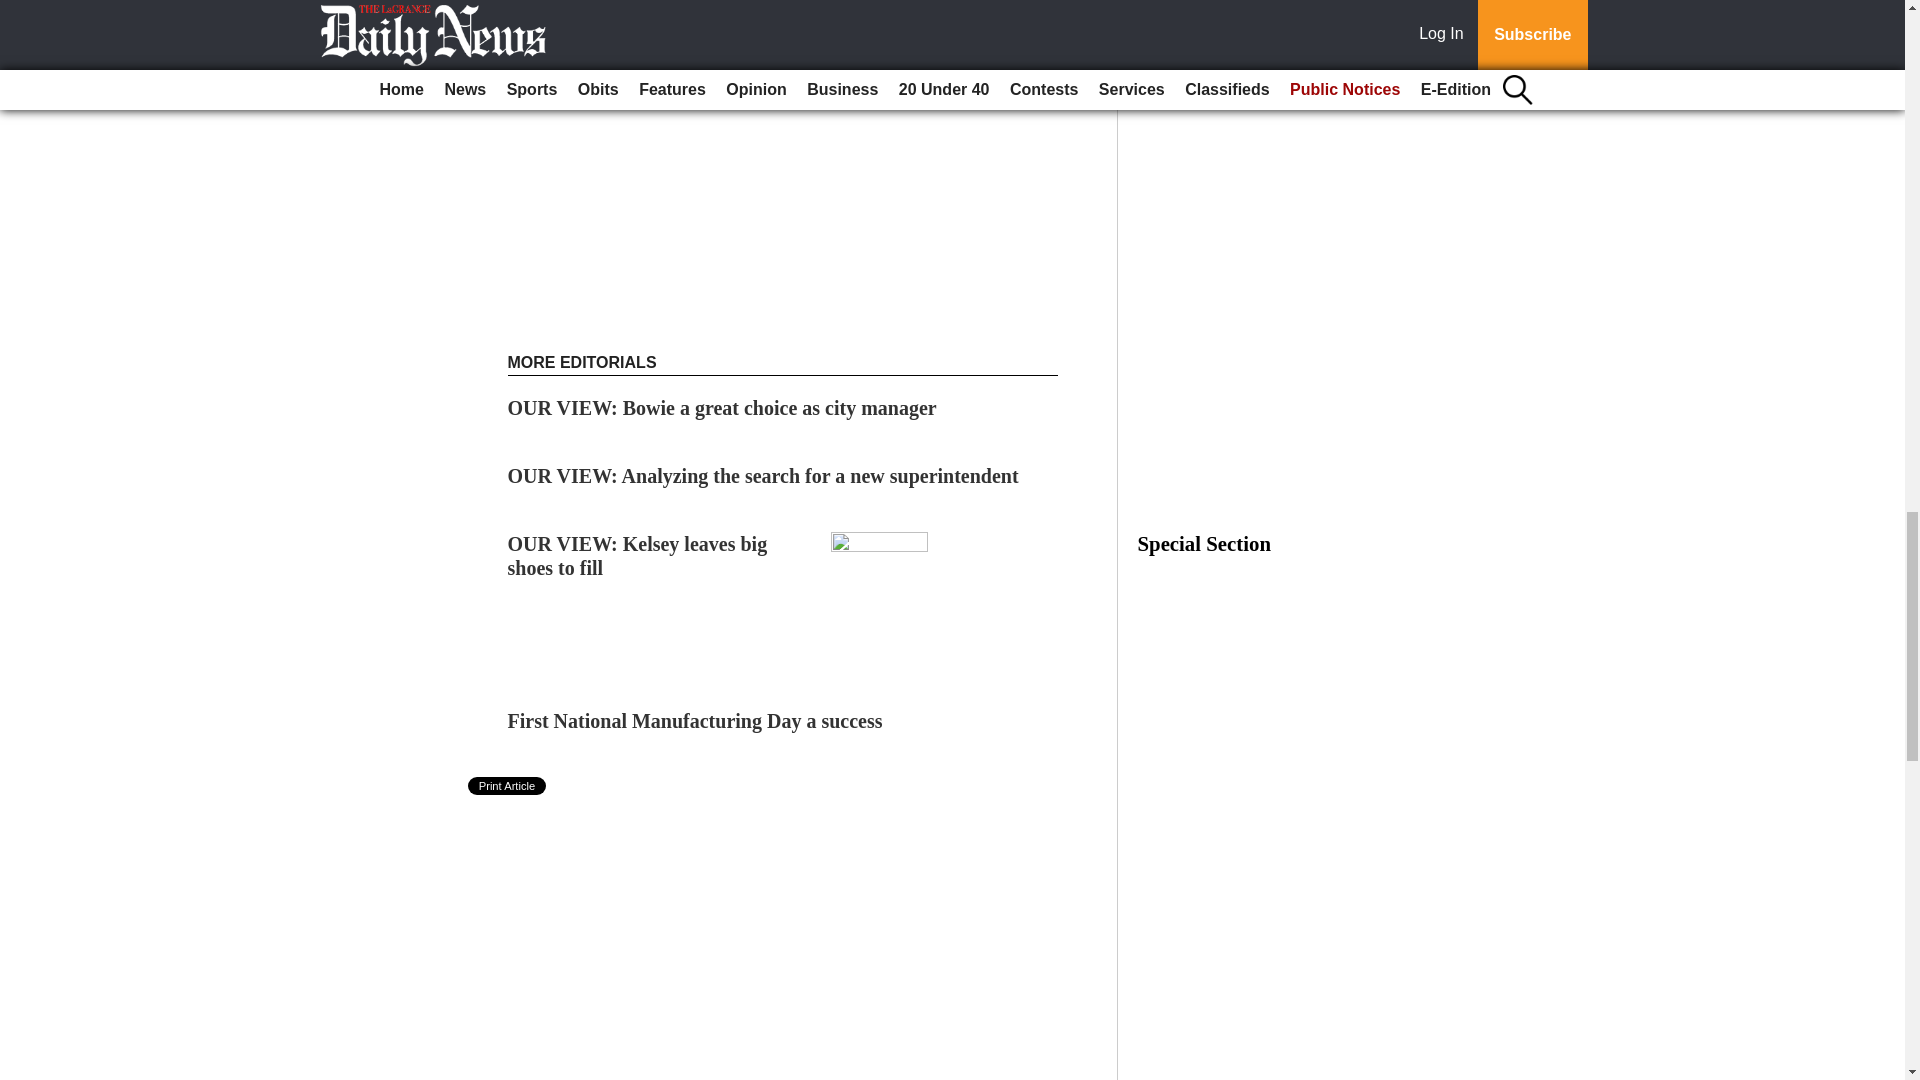 This screenshot has height=1080, width=1920. Describe the element at coordinates (696, 720) in the screenshot. I see `First National Manufacturing Day a success` at that location.